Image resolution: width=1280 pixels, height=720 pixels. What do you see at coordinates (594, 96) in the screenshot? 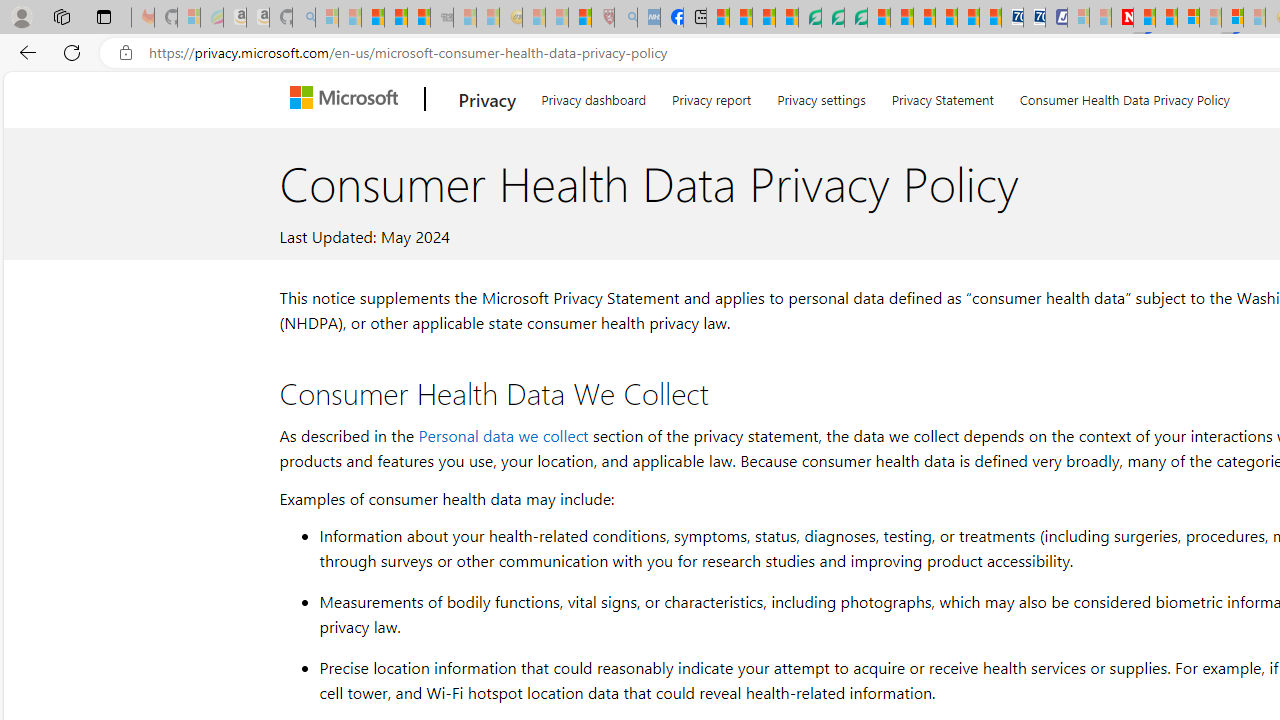
I see `Privacy dashboard` at bounding box center [594, 96].